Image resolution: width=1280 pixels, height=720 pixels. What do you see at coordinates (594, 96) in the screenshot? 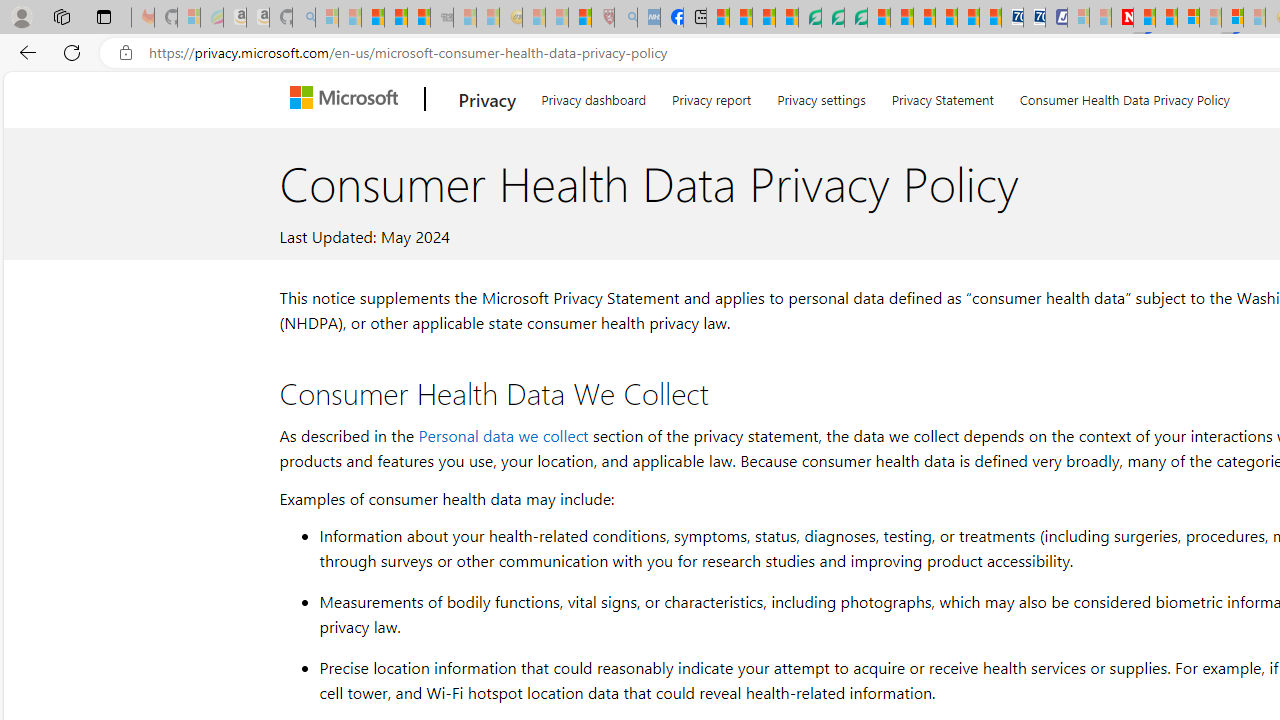
I see `Privacy dashboard` at bounding box center [594, 96].